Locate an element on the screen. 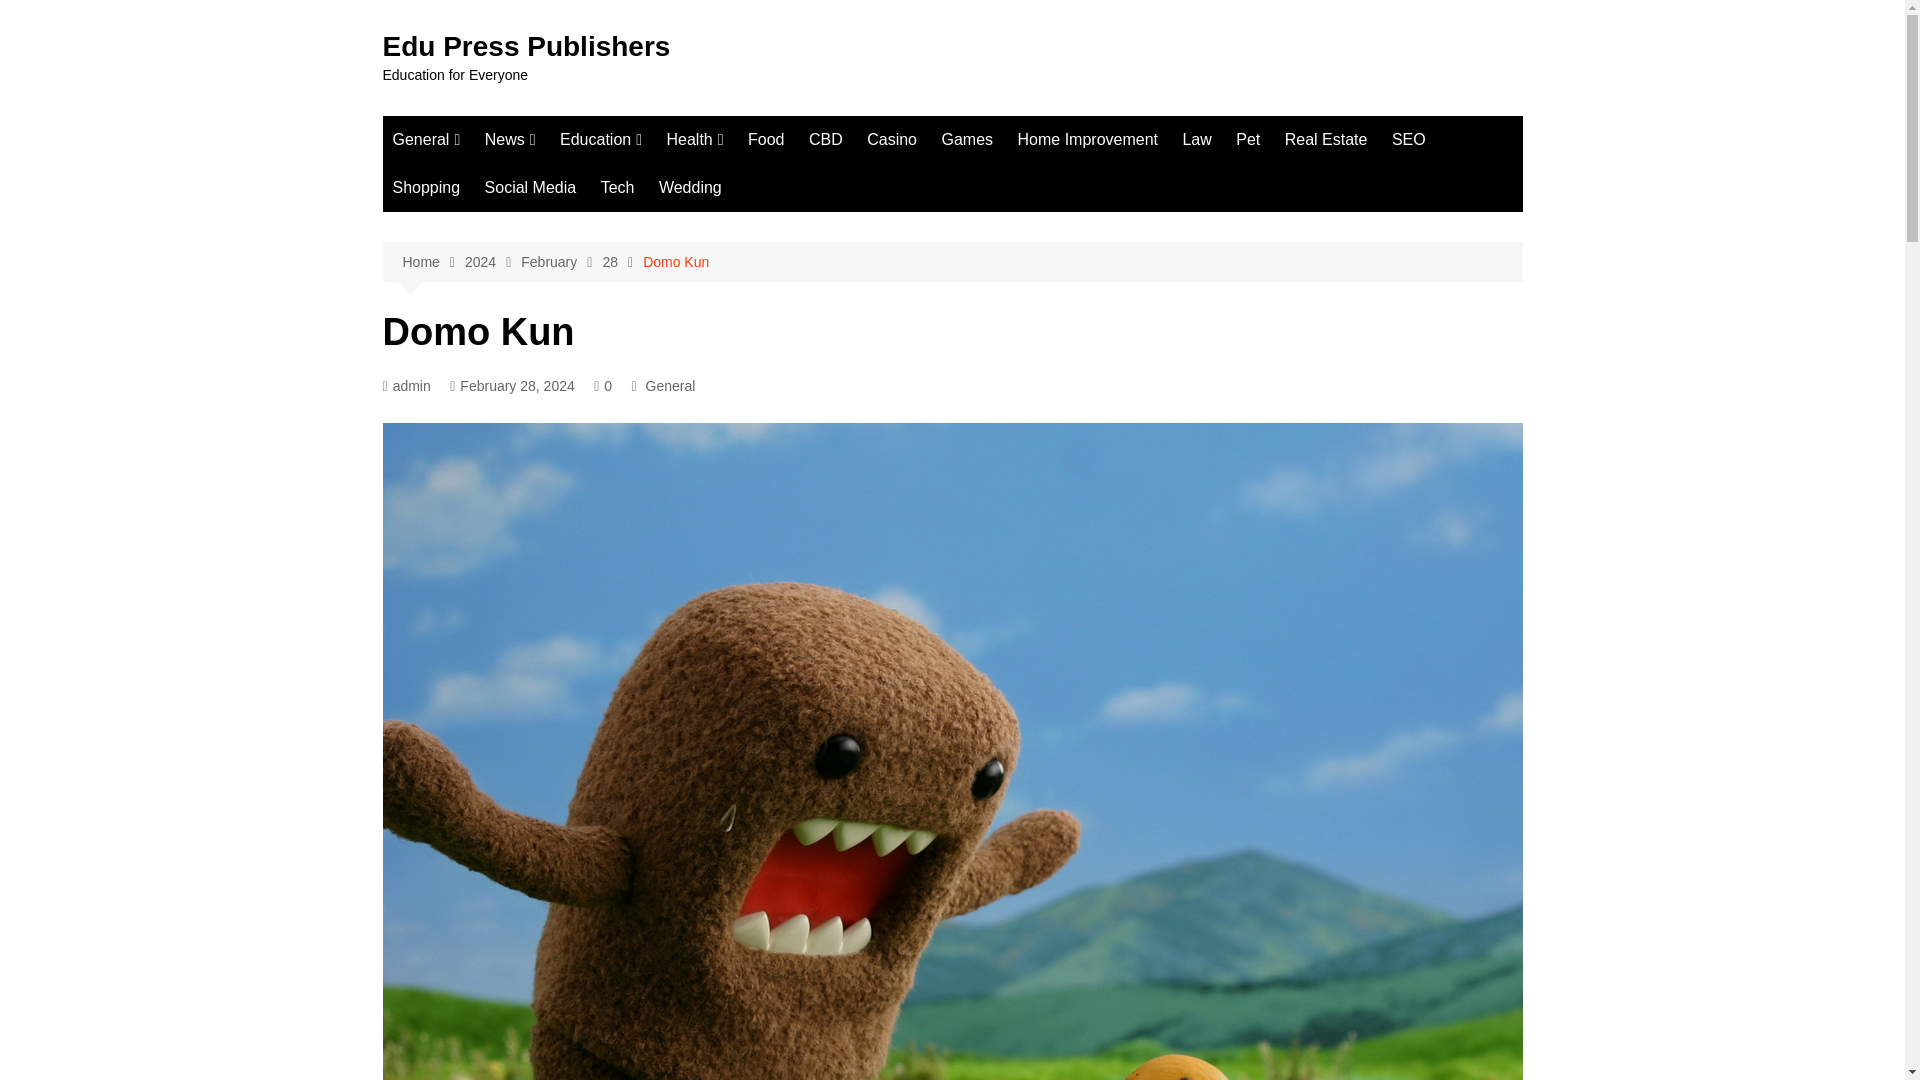 This screenshot has height=1080, width=1920. Yoga is located at coordinates (766, 246).